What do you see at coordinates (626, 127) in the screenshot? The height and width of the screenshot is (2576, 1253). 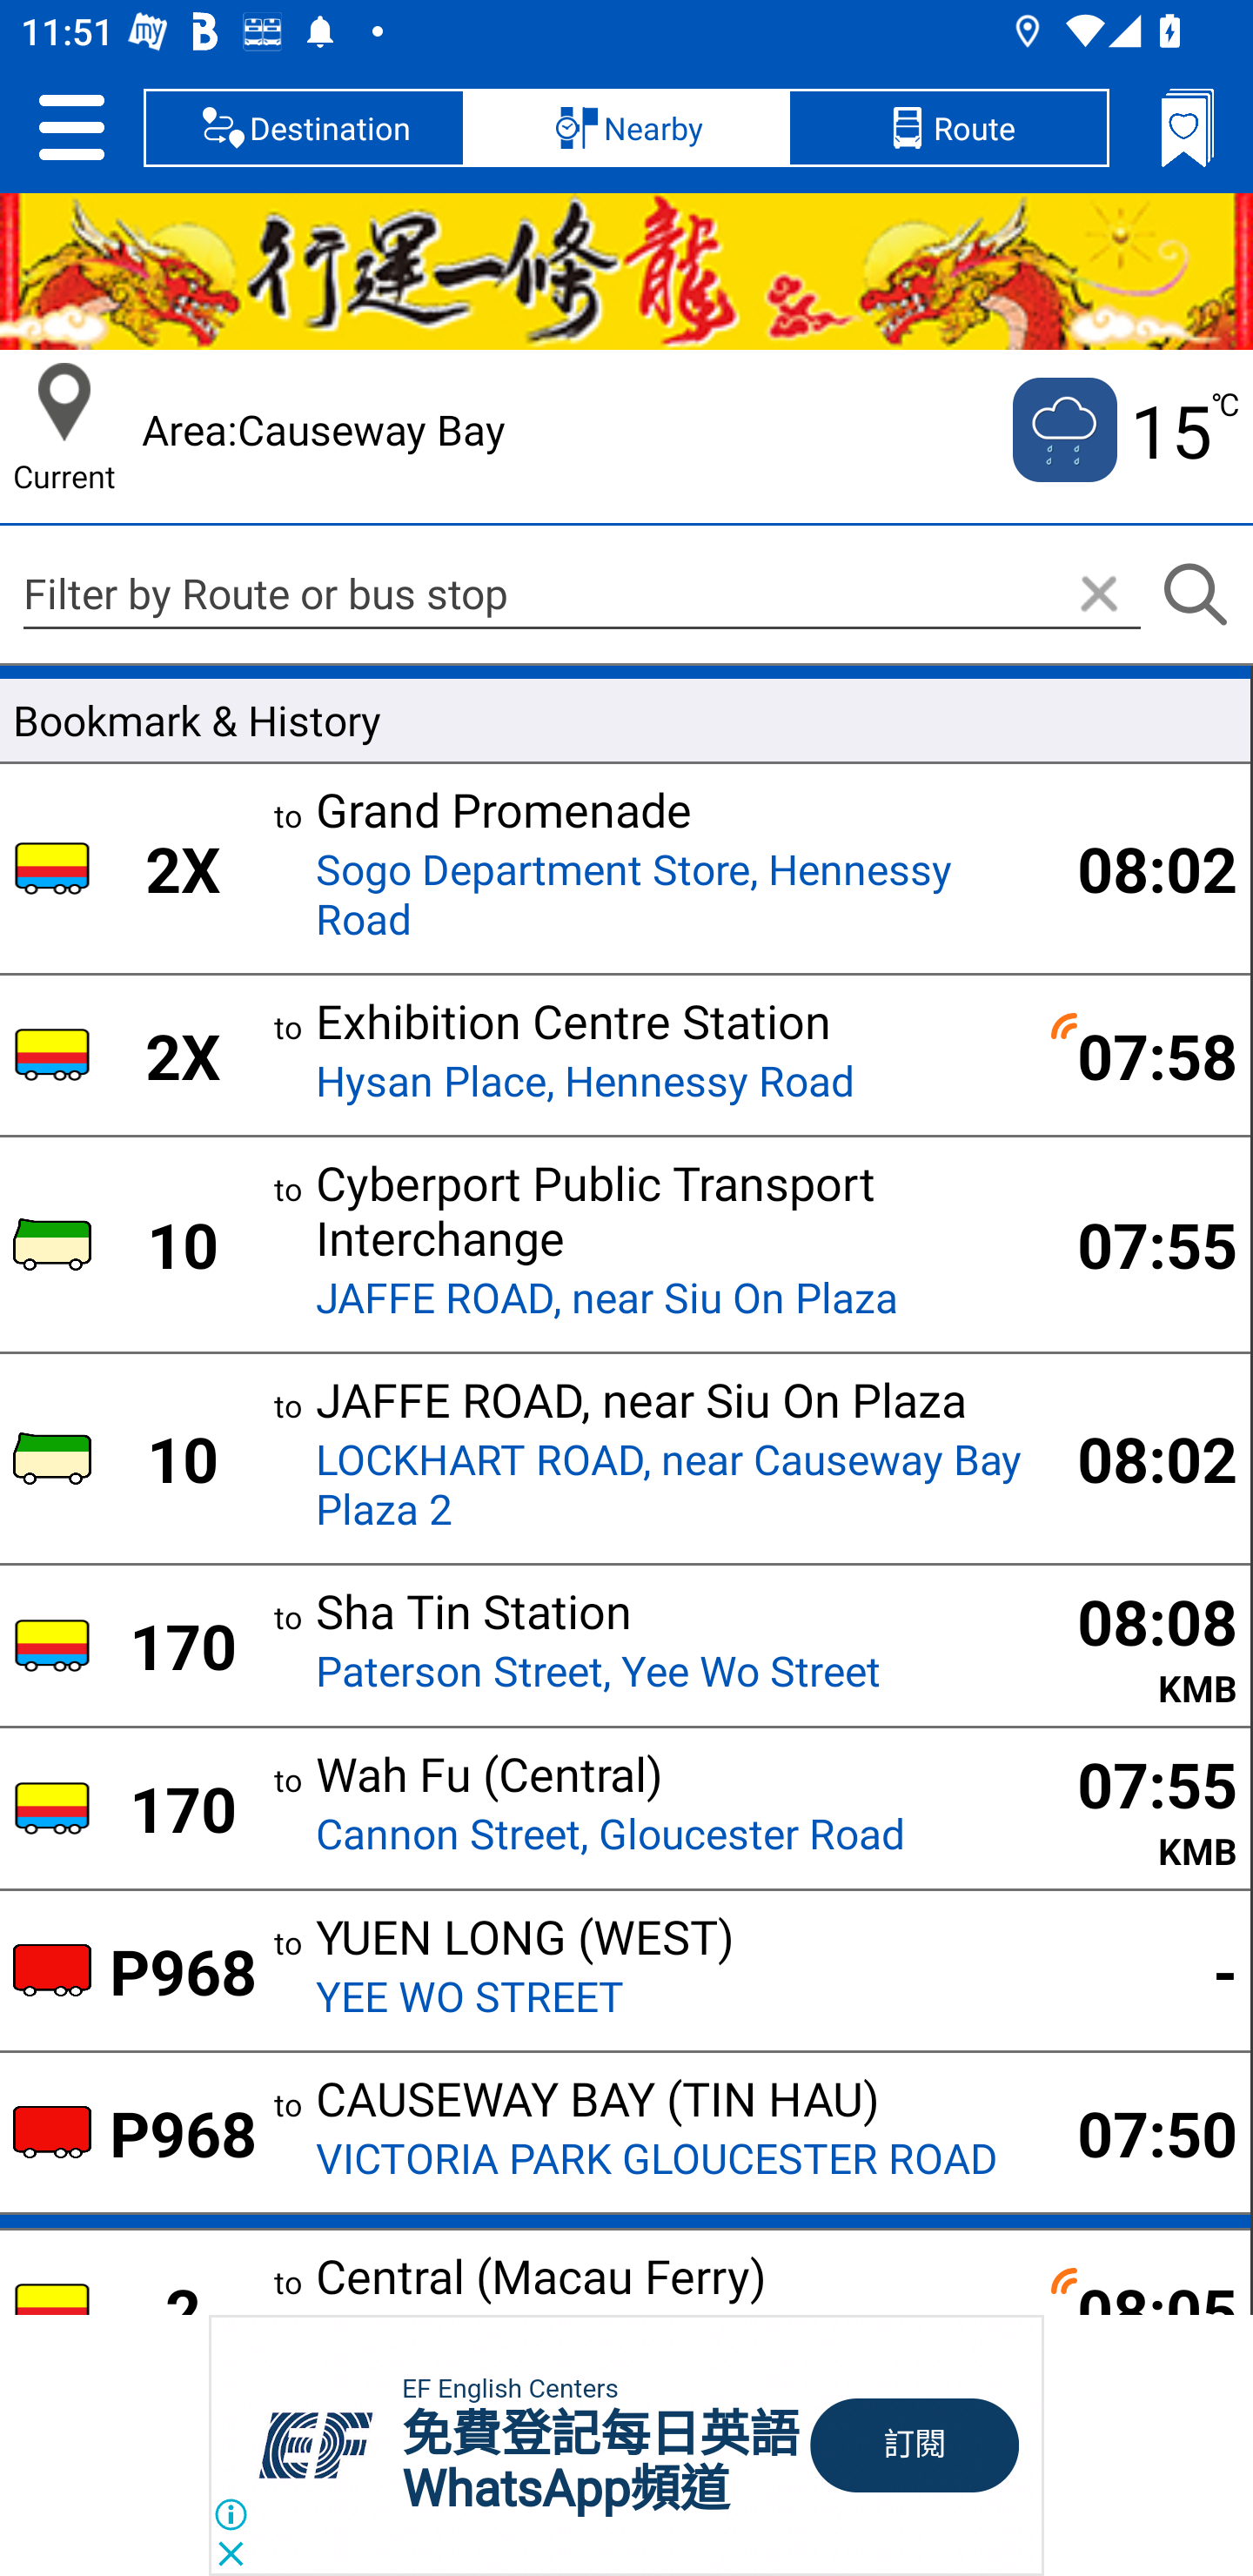 I see `Nearby, selected` at bounding box center [626, 127].